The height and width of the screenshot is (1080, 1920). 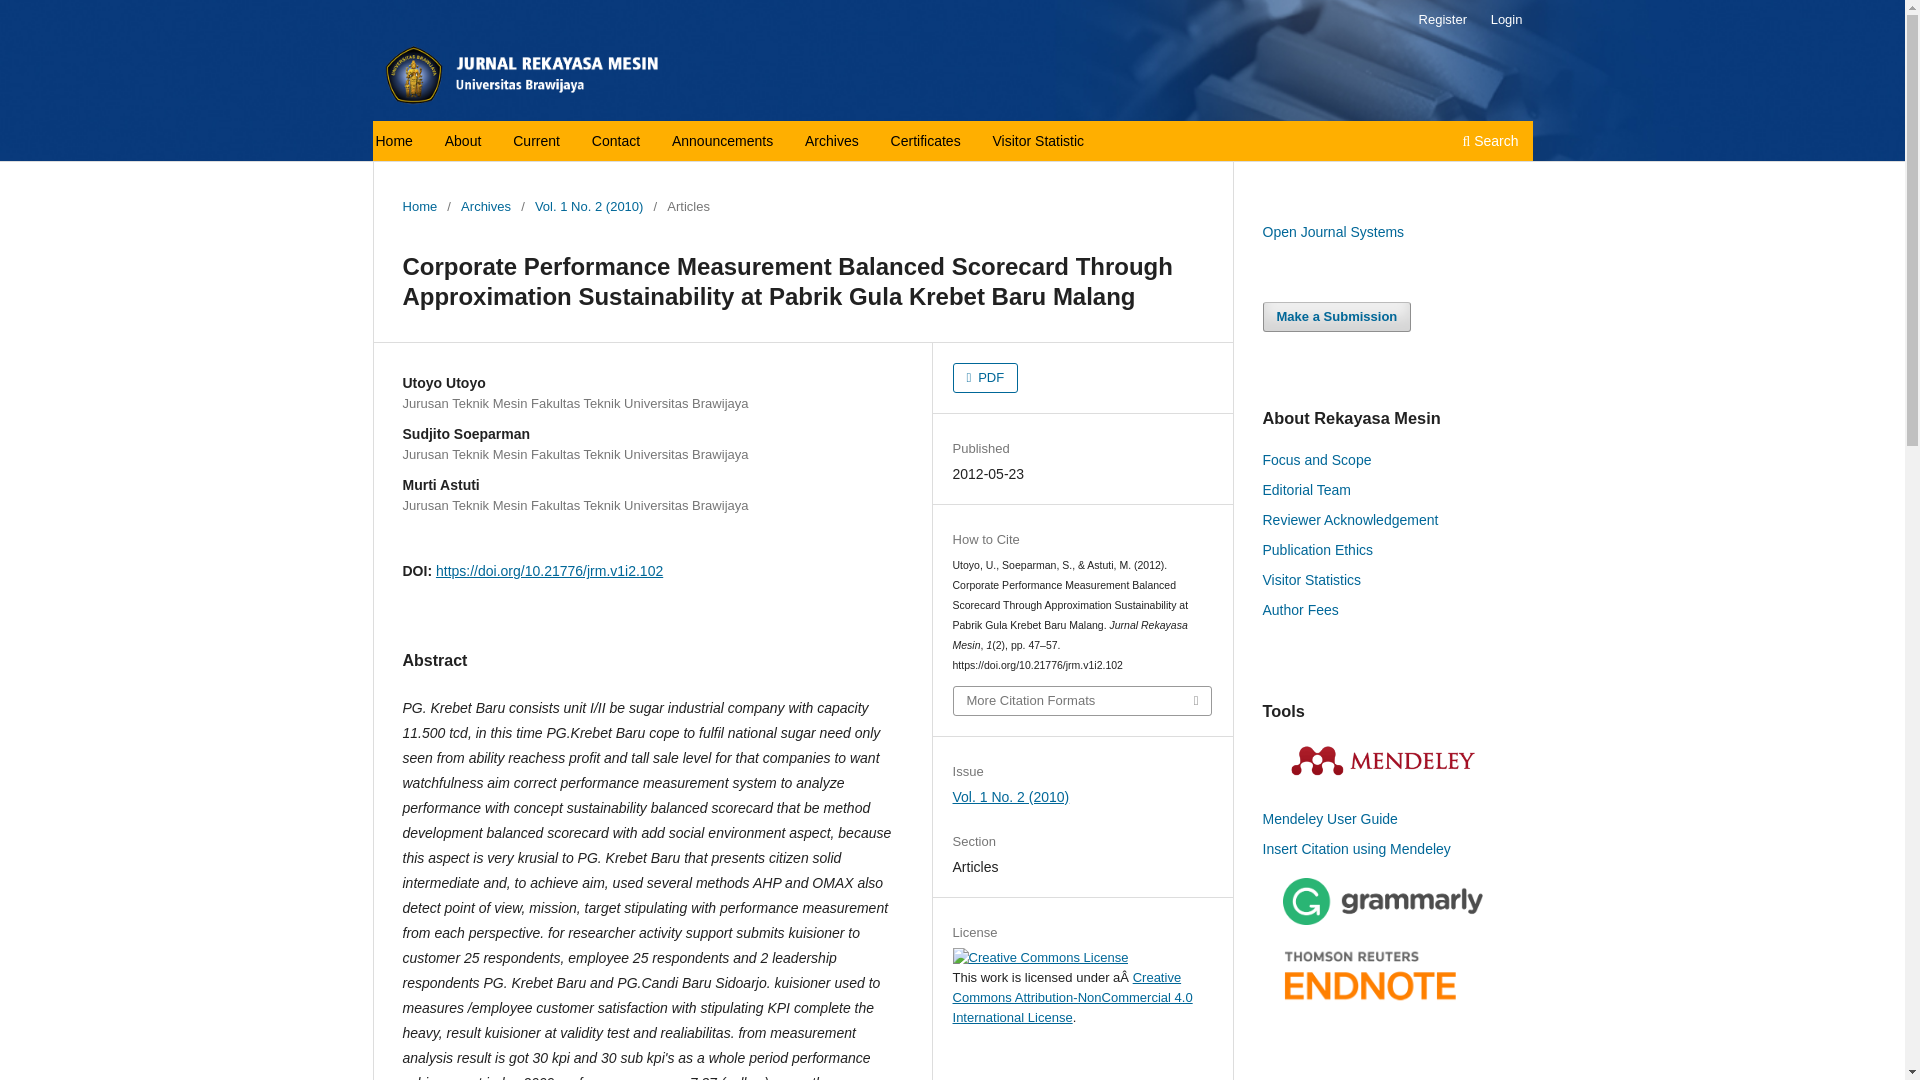 What do you see at coordinates (831, 140) in the screenshot?
I see `Archives` at bounding box center [831, 140].